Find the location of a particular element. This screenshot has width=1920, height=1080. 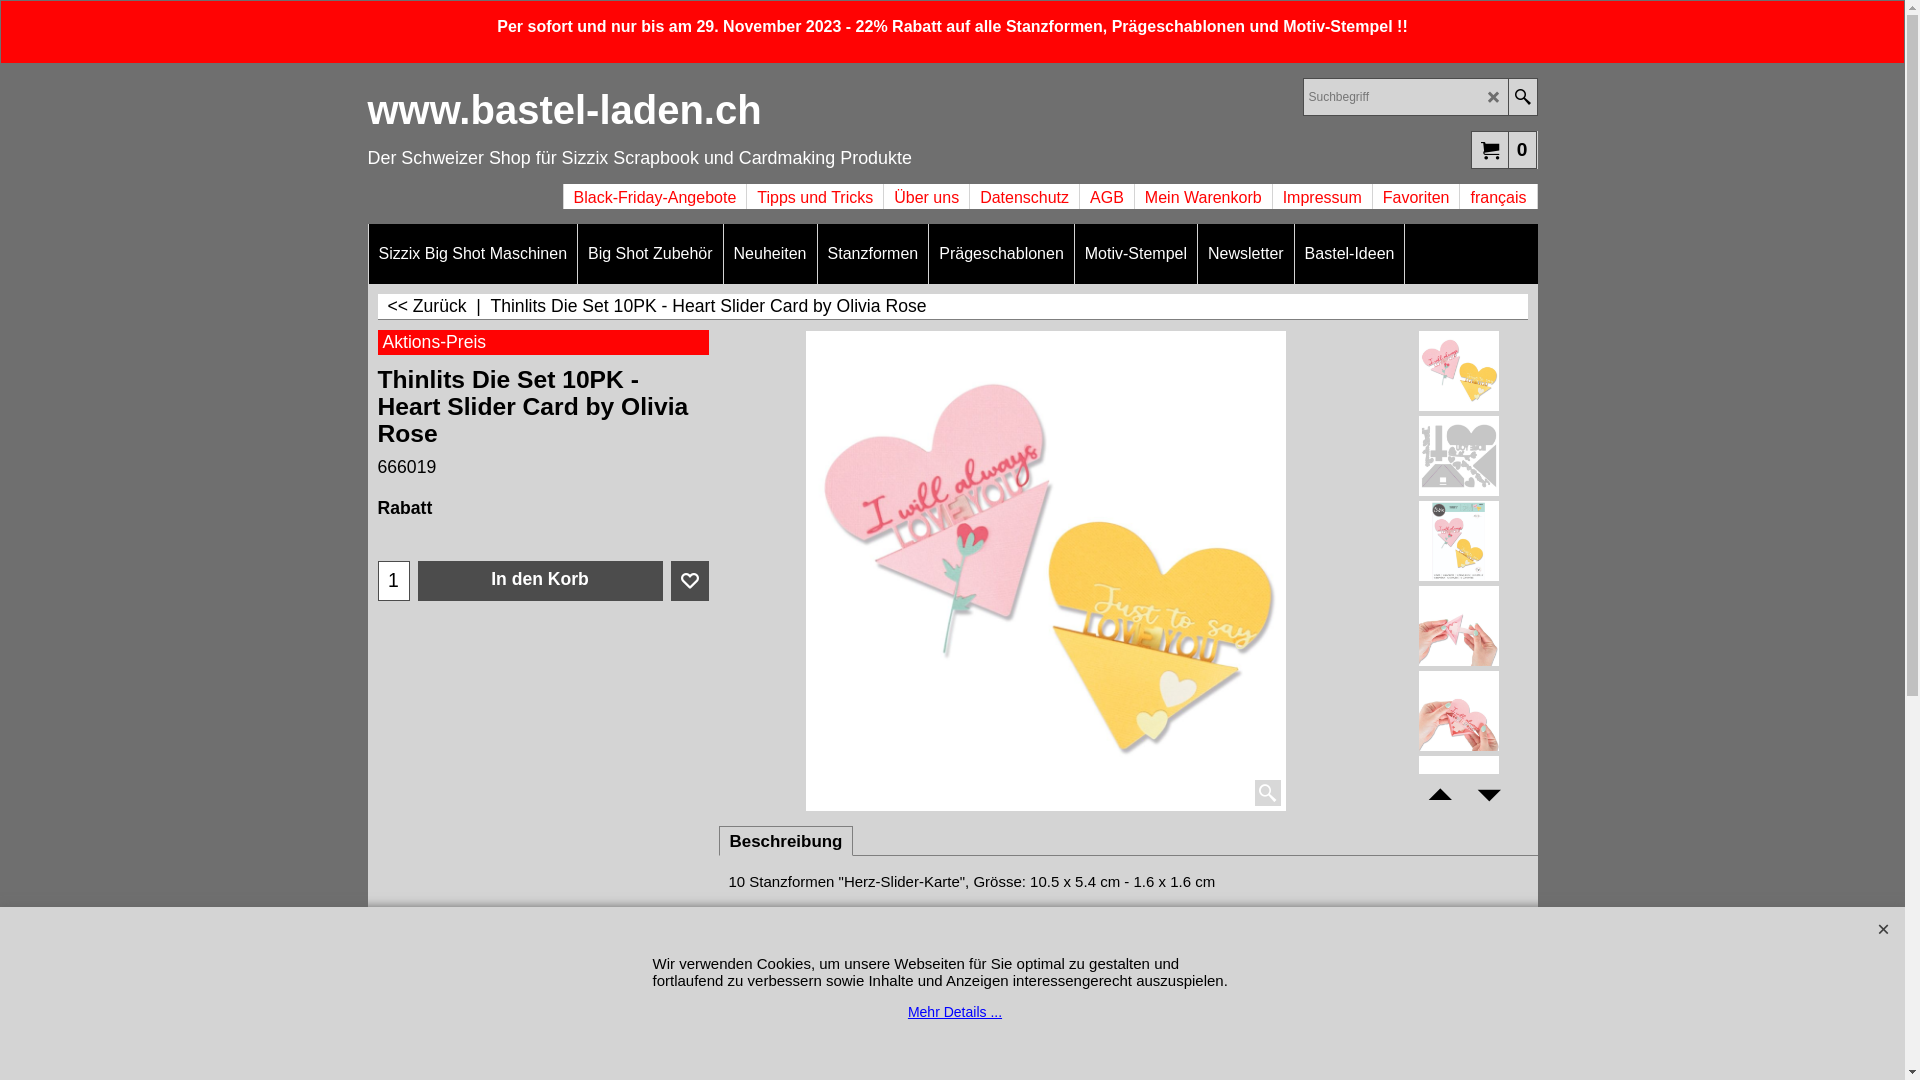

Thinlits Die Set 10PK - Heart Slider Card by Olivia Rose is located at coordinates (1459, 711).